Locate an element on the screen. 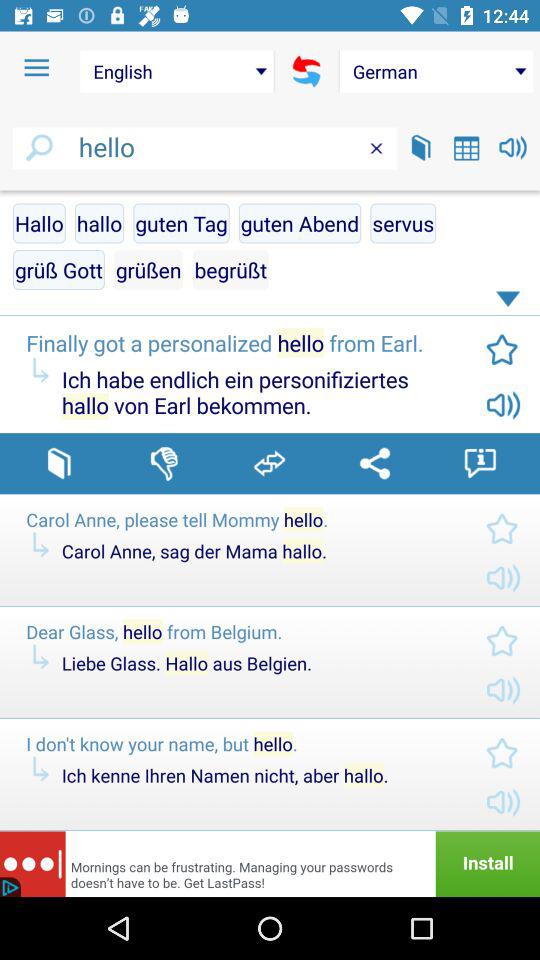  react i do n't like it is located at coordinates (164, 463).